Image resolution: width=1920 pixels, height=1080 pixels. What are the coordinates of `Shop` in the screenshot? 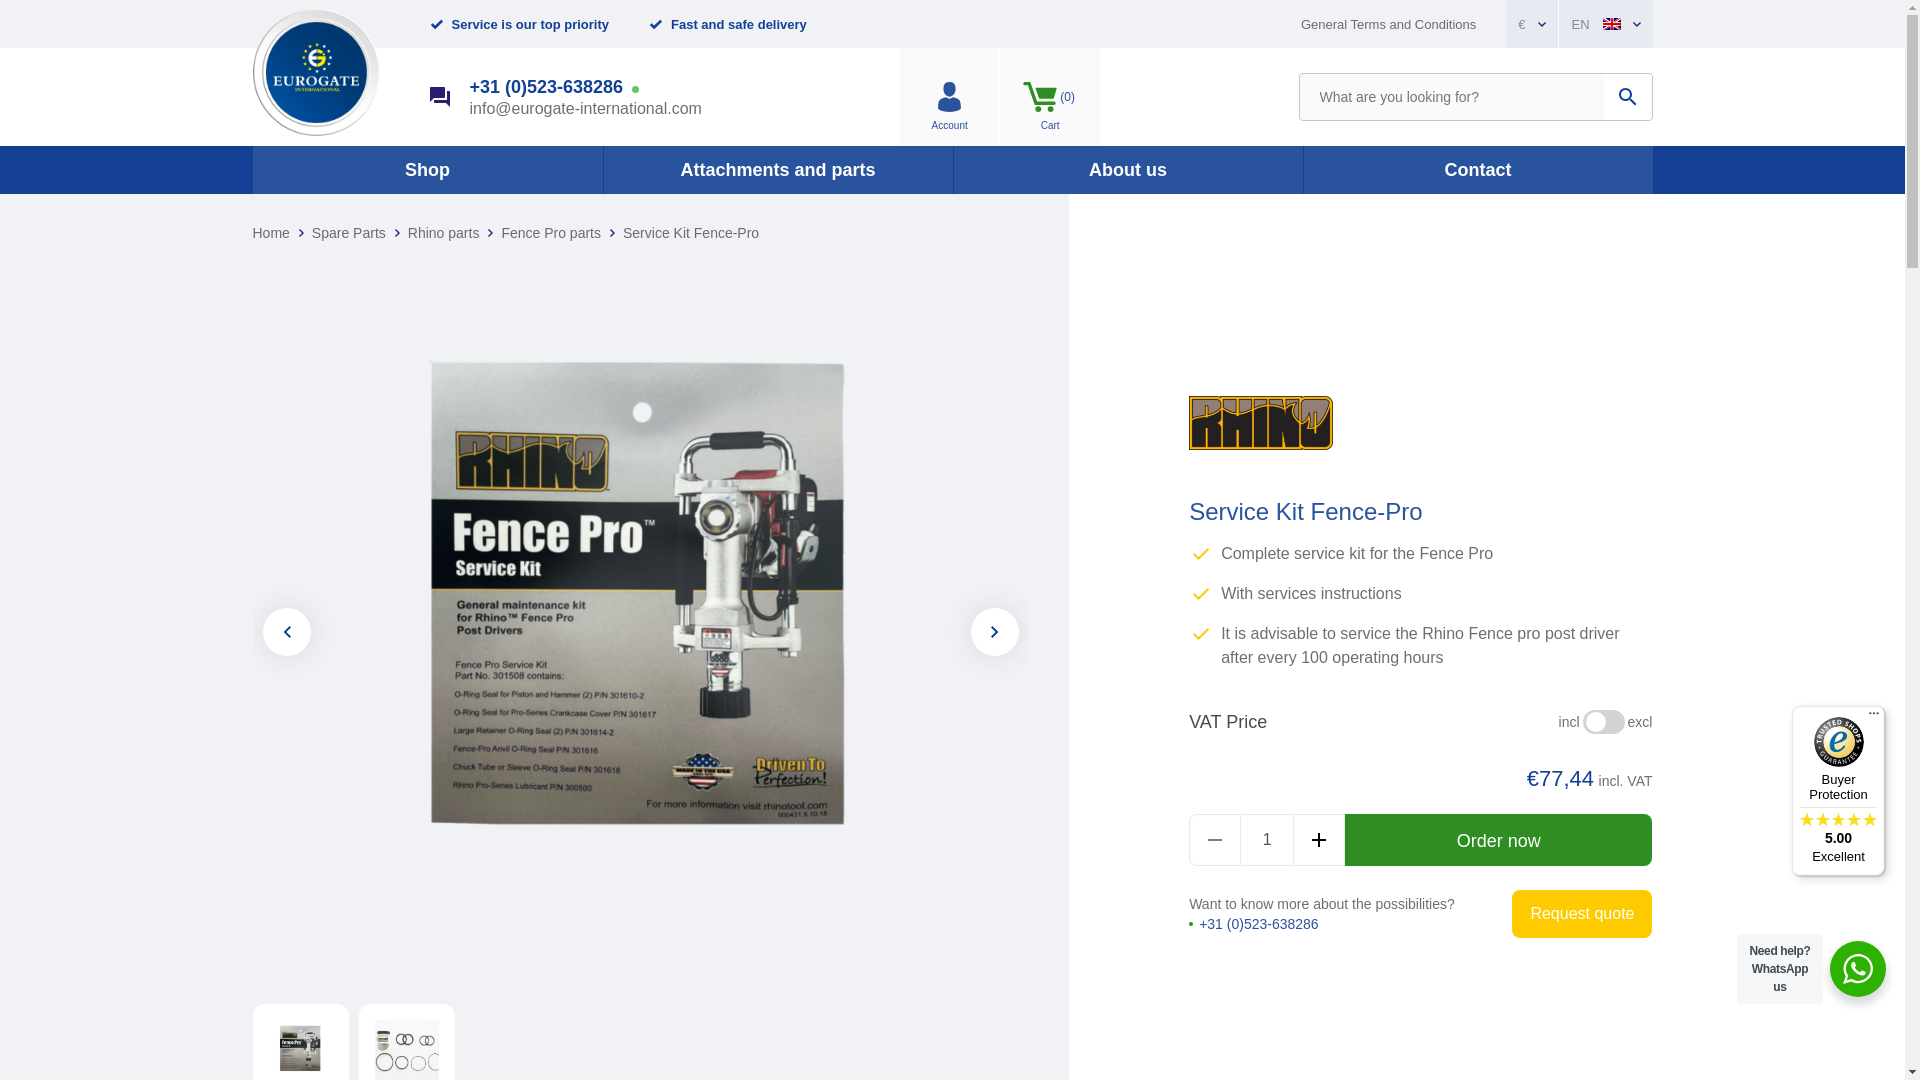 It's located at (1478, 170).